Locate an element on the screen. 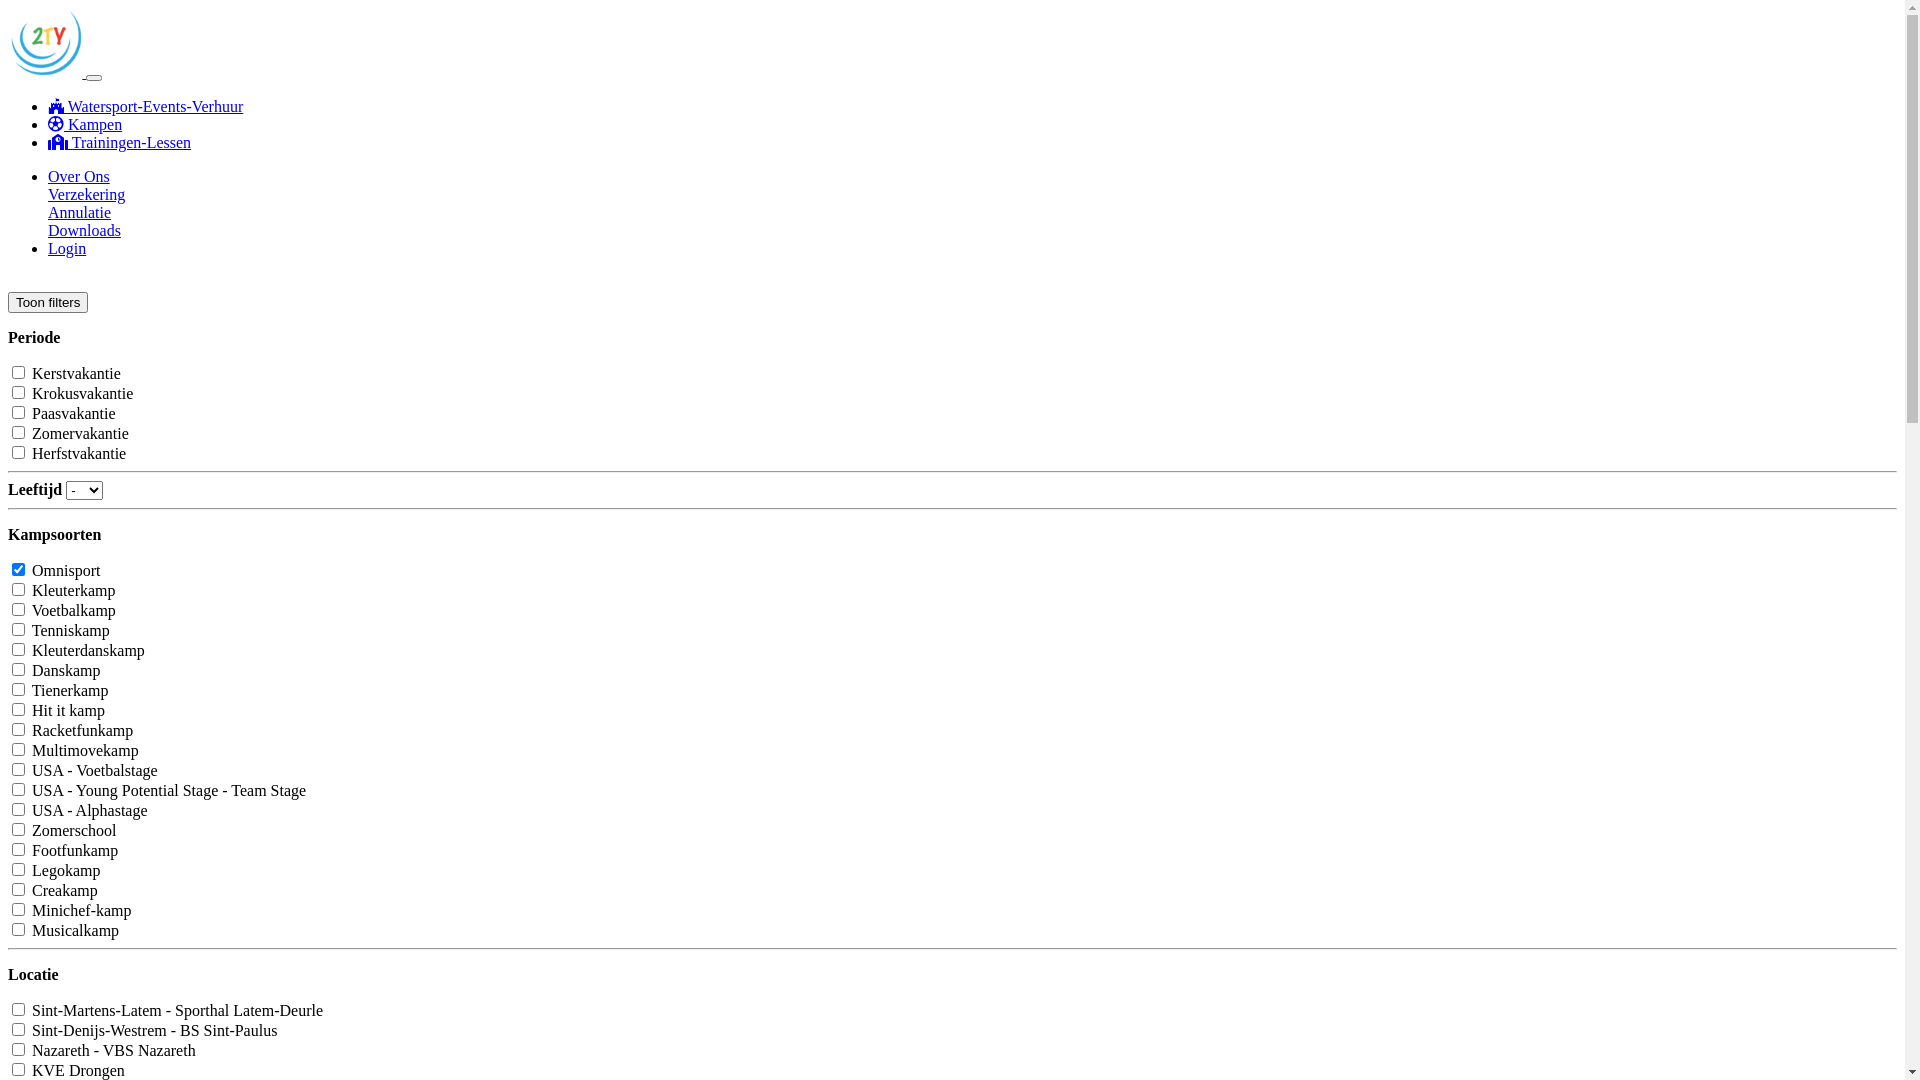  on is located at coordinates (18, 1010).